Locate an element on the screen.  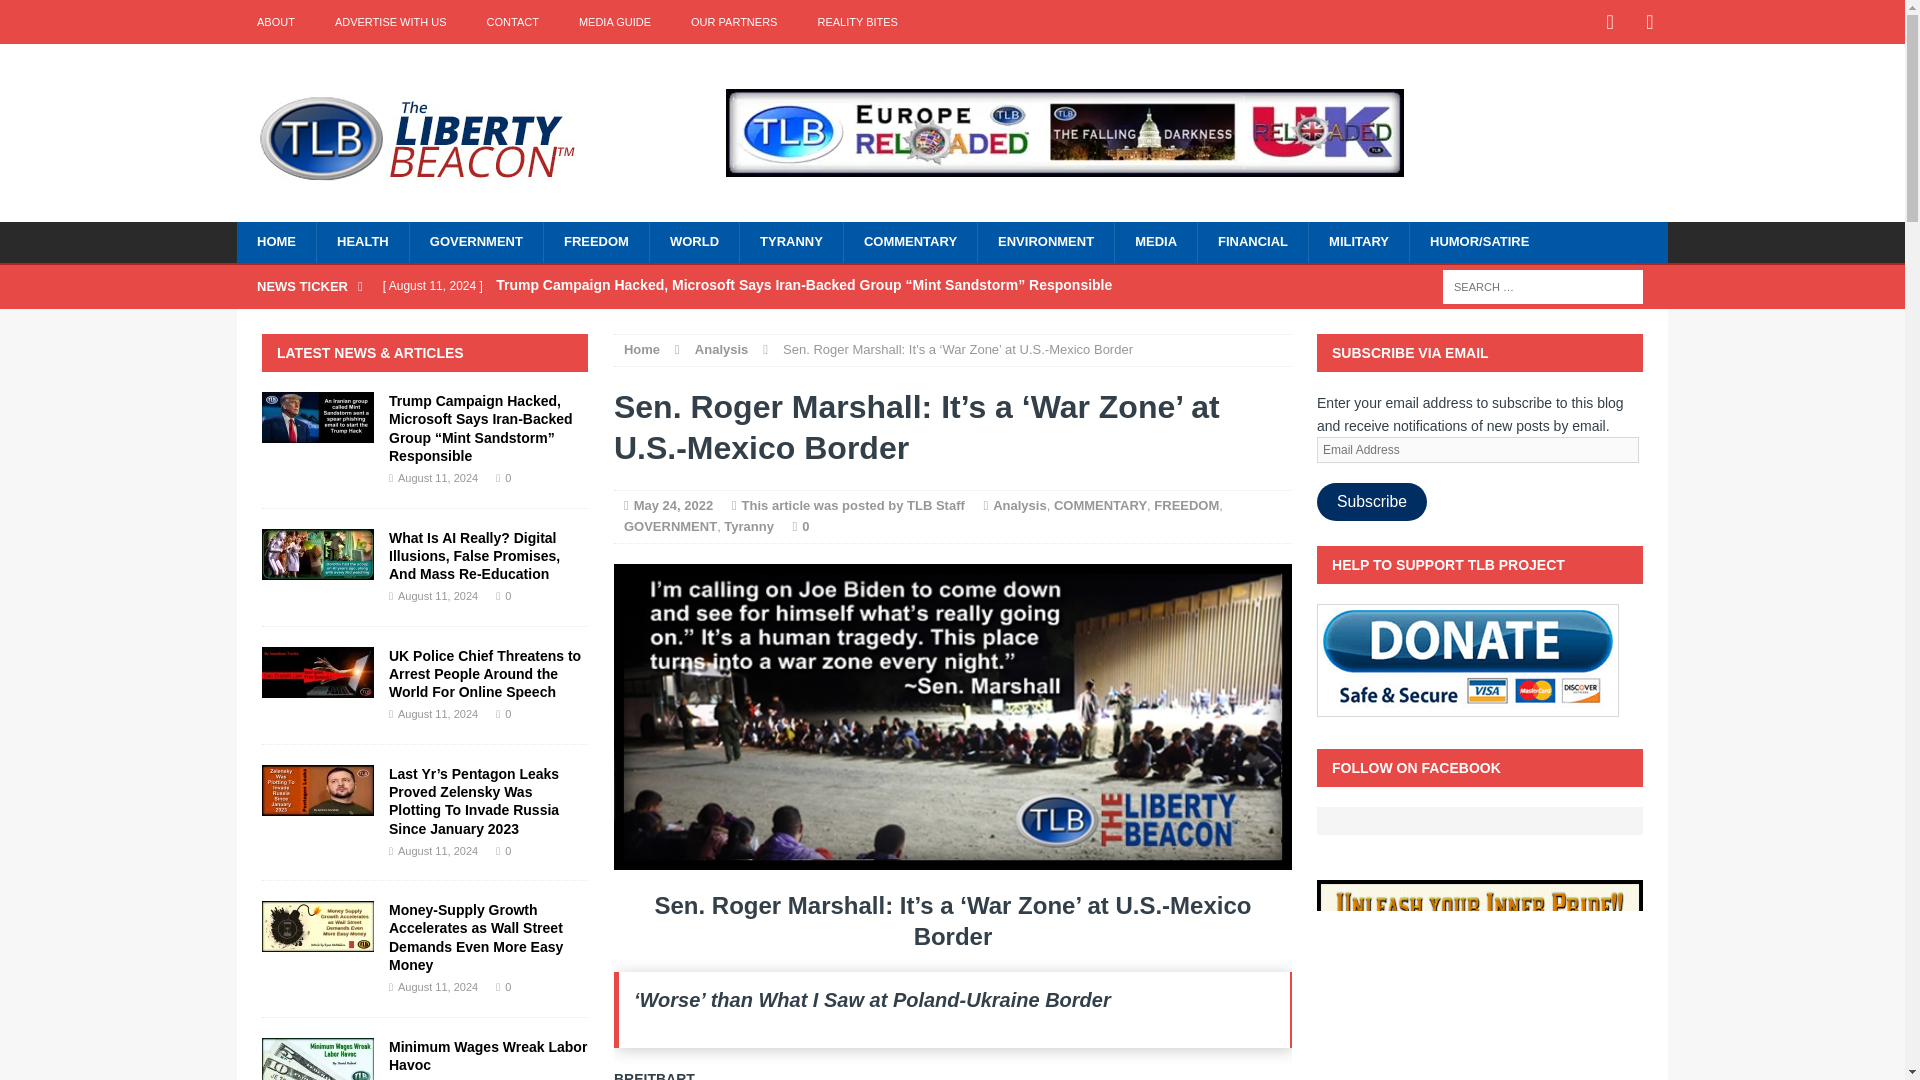
Home is located at coordinates (642, 350).